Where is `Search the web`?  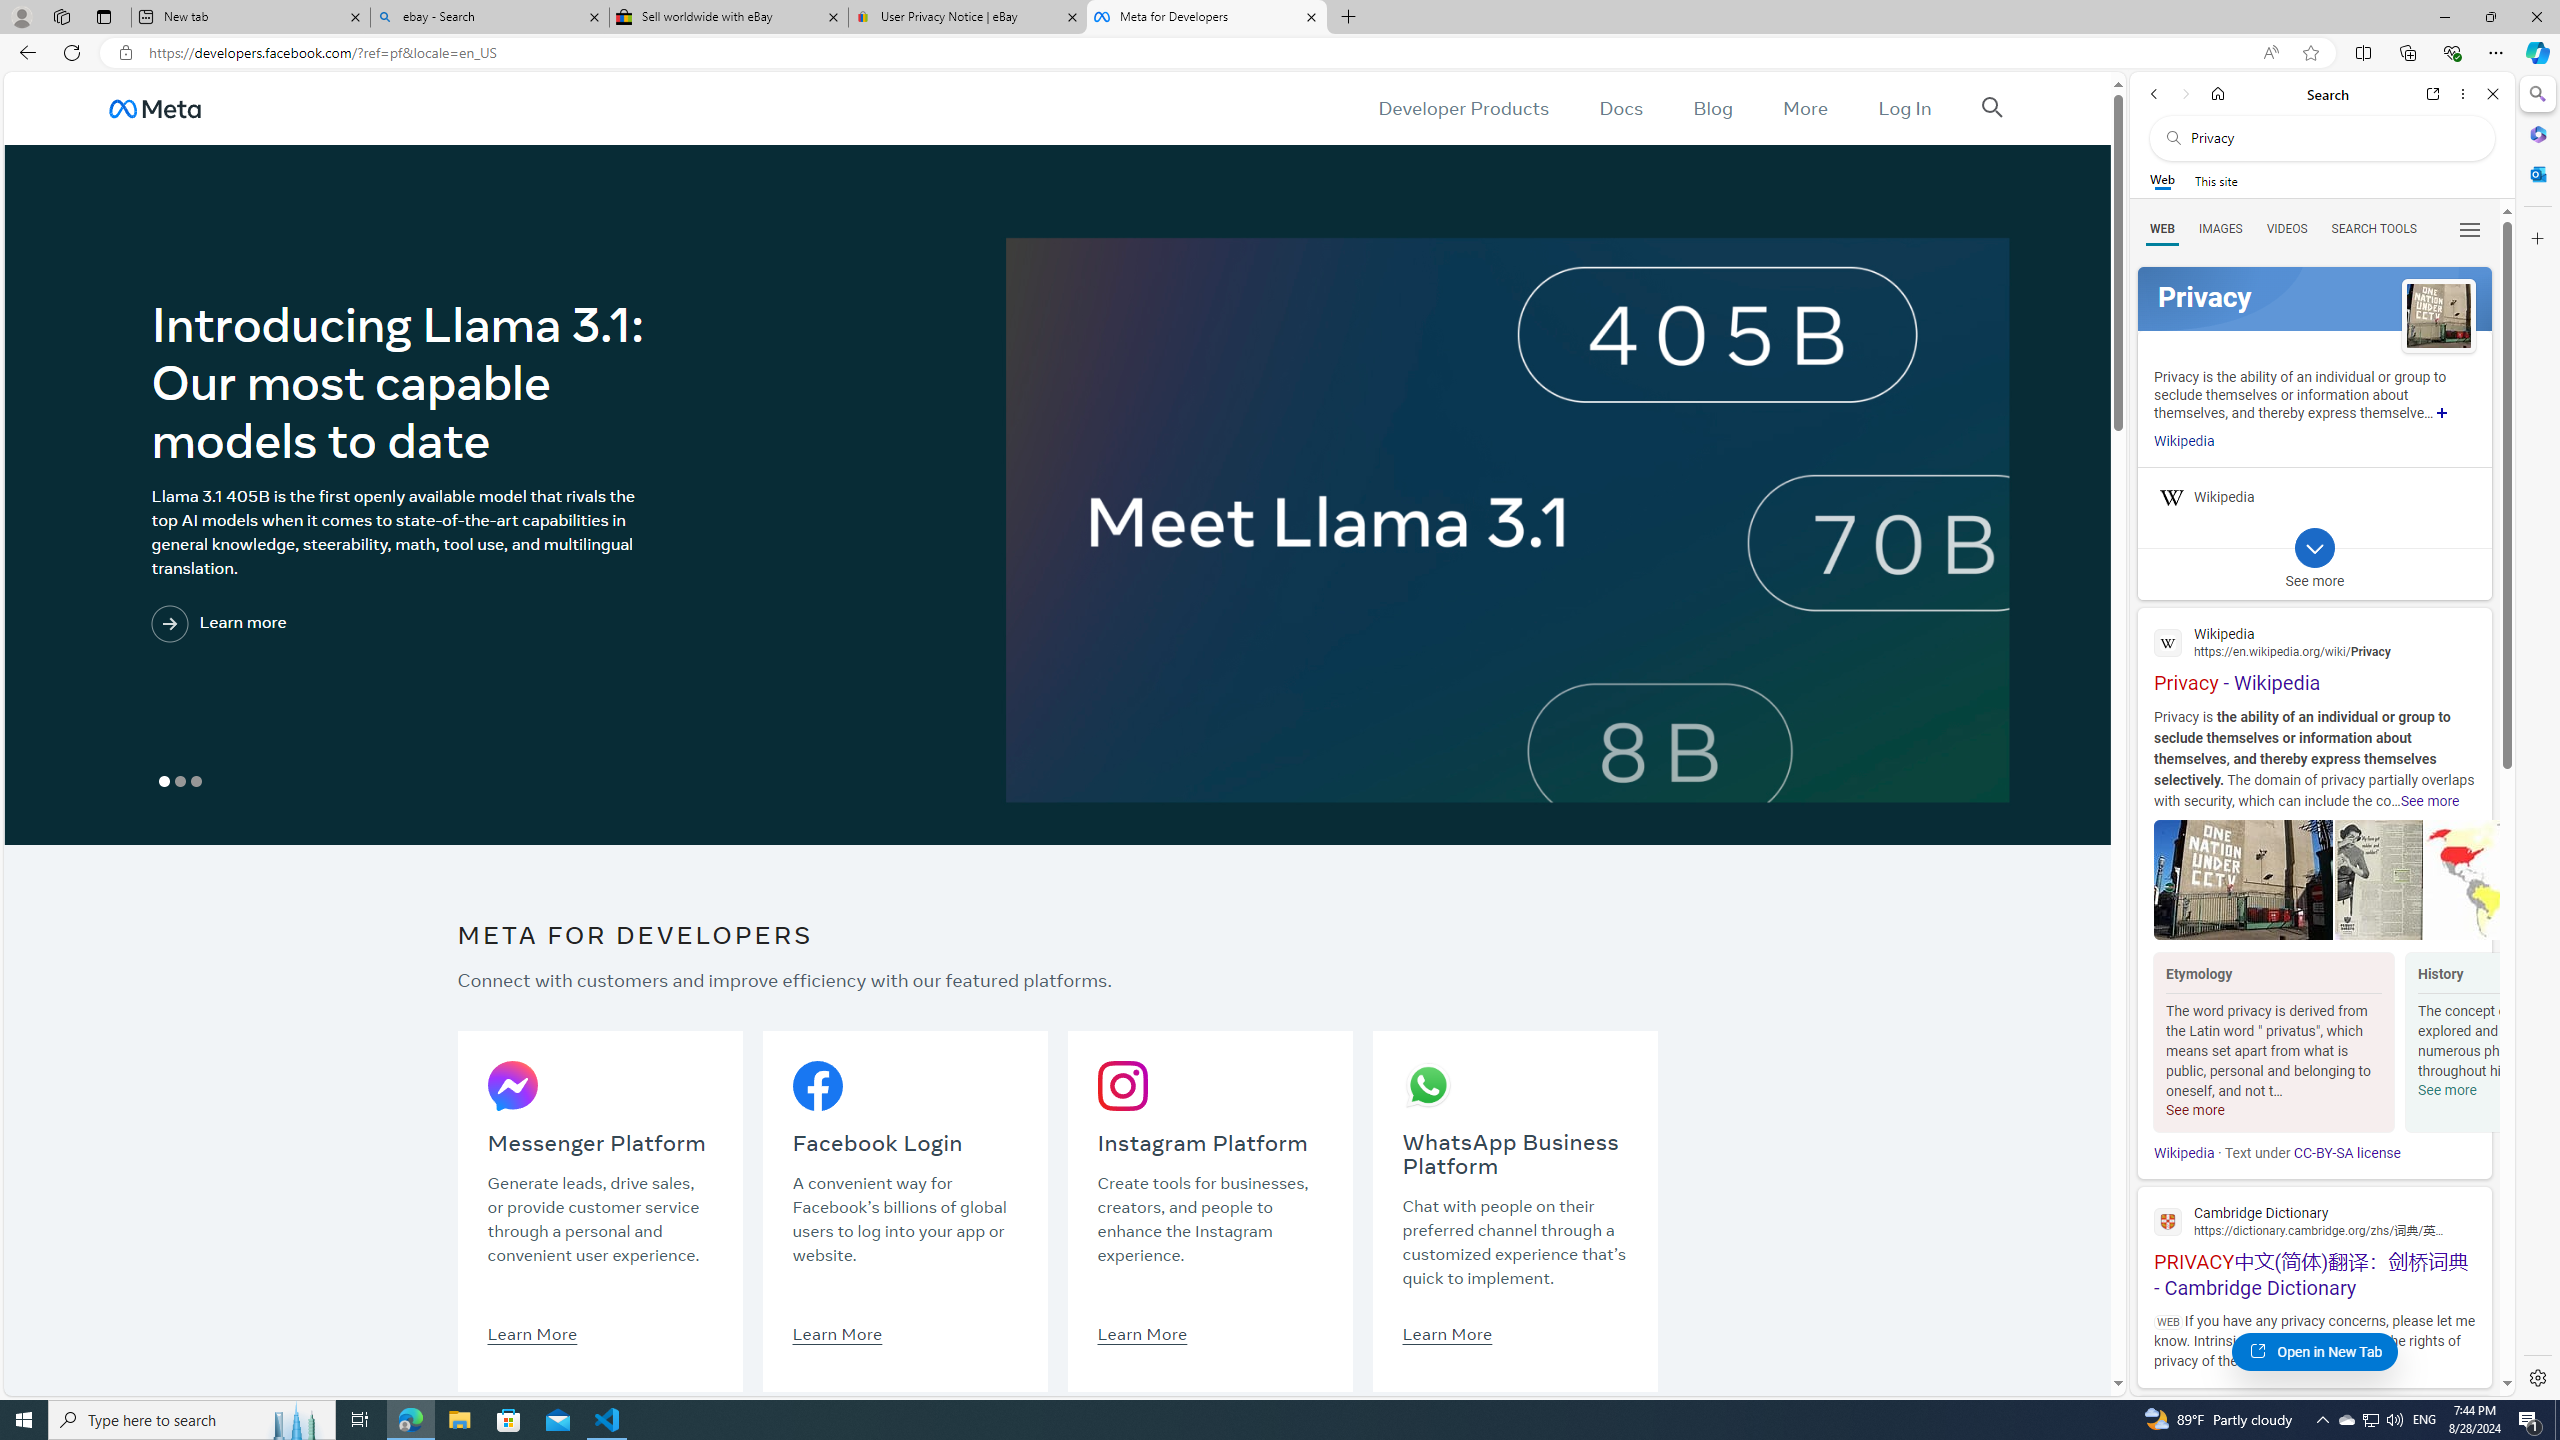
Search the web is located at coordinates (2332, 138).